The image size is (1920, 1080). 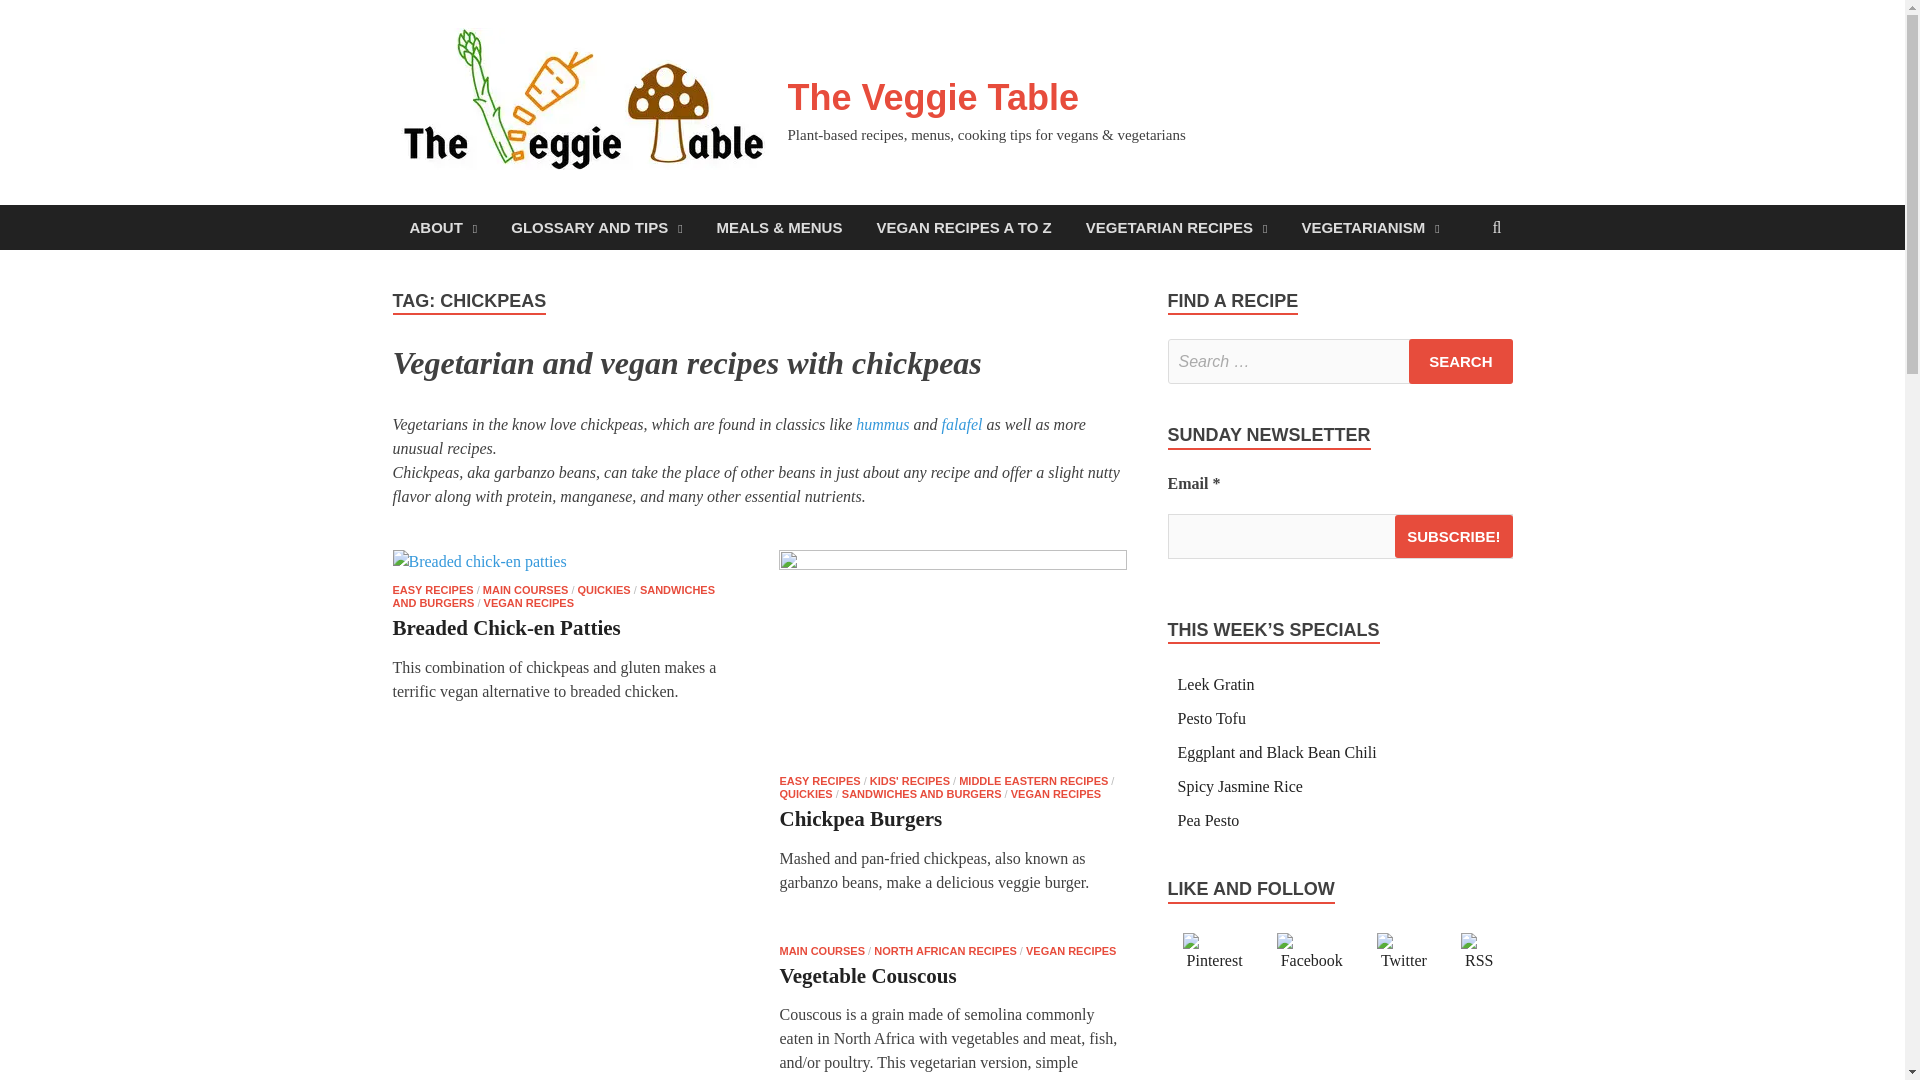 What do you see at coordinates (565, 1012) in the screenshot?
I see `Curry Burgers` at bounding box center [565, 1012].